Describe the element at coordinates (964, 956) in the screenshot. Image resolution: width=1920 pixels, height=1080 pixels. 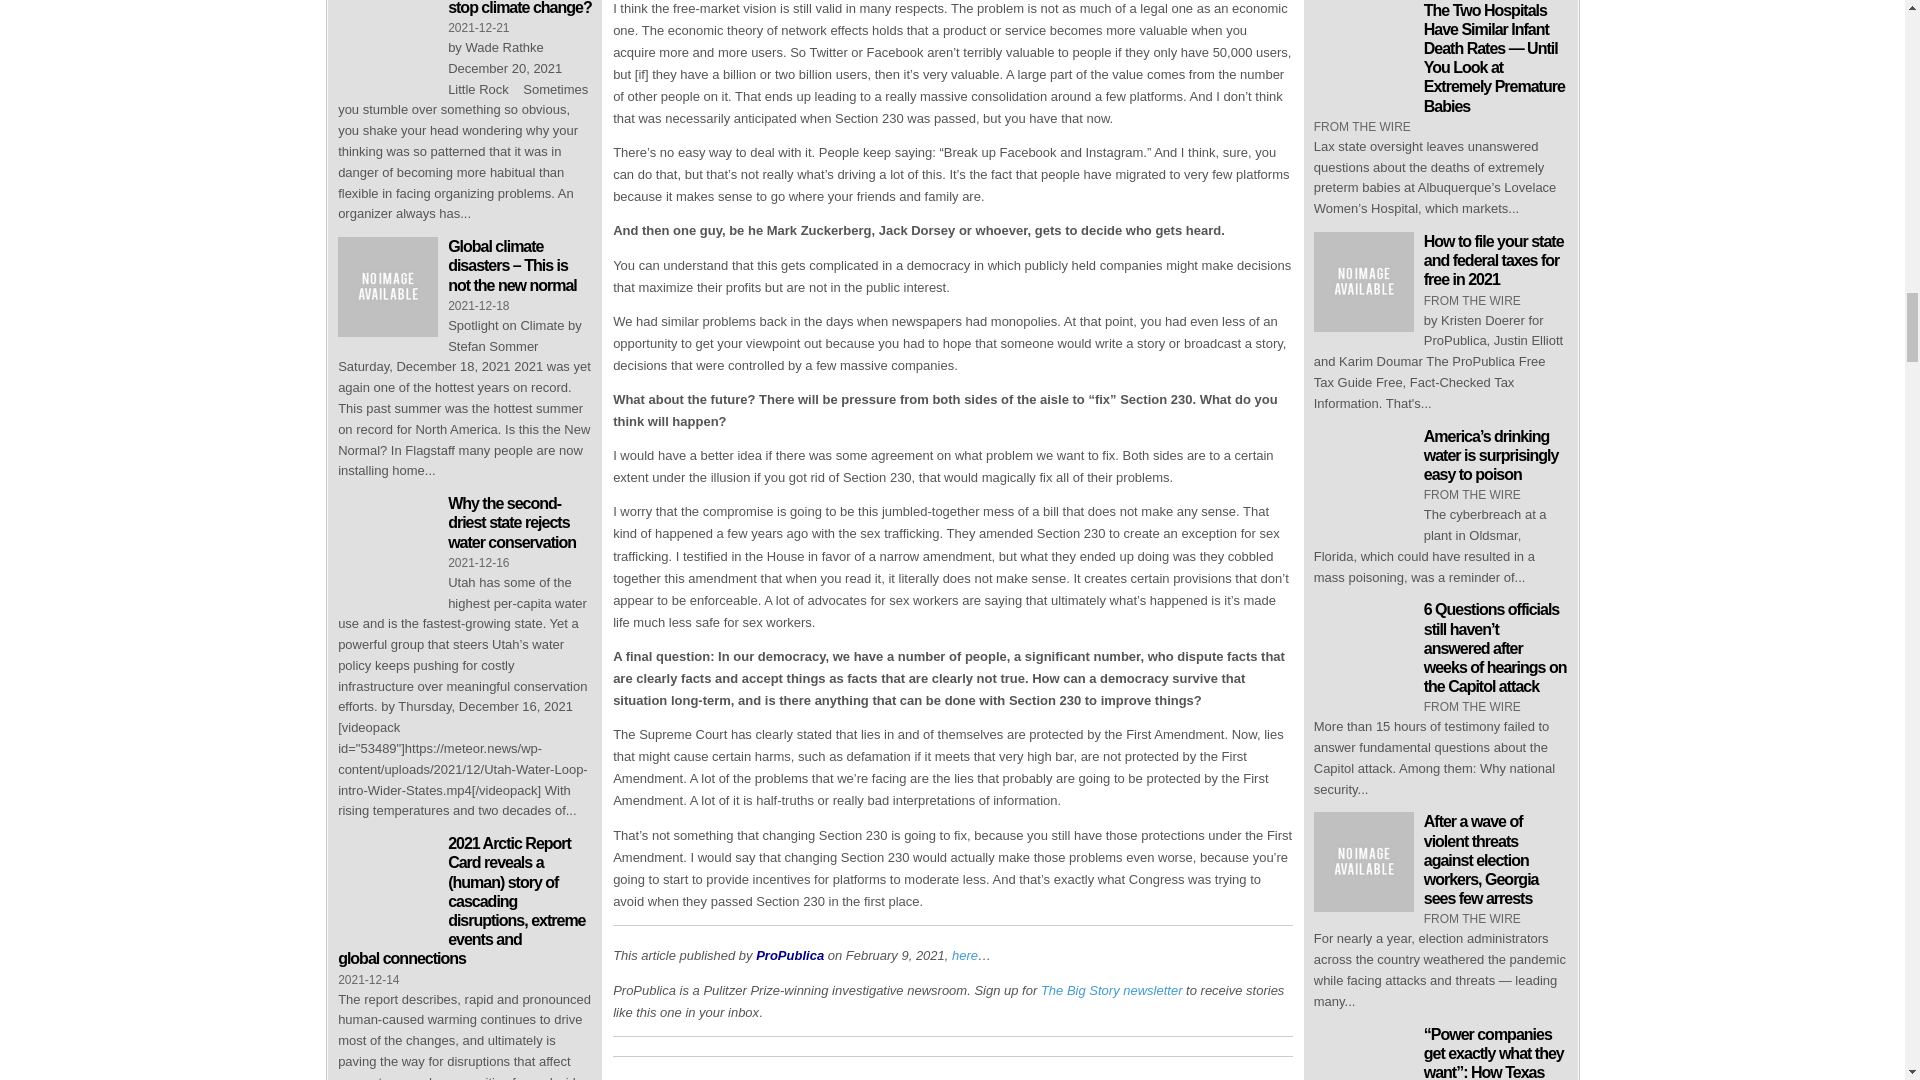
I see `here` at that location.